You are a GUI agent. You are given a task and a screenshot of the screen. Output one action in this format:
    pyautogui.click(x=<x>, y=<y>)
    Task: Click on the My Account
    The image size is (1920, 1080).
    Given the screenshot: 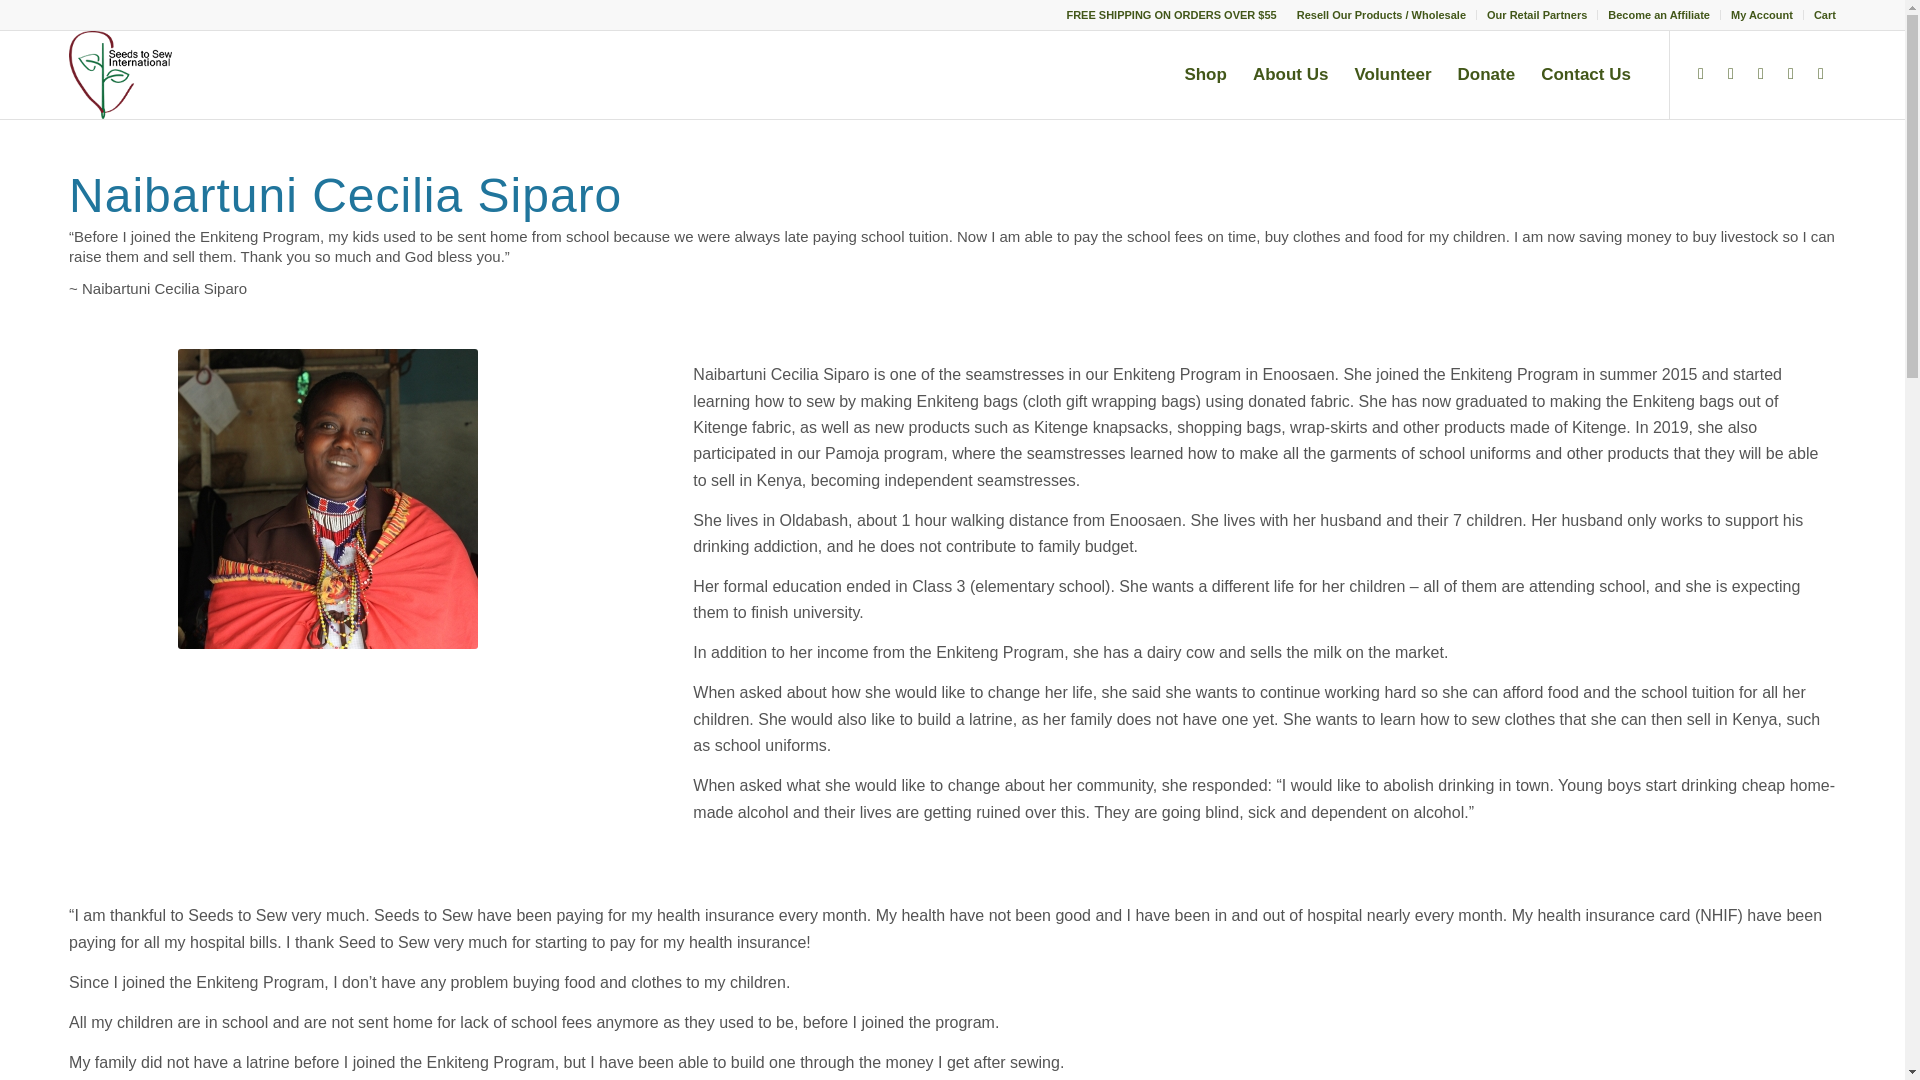 What is the action you would take?
    pyautogui.click(x=1762, y=15)
    